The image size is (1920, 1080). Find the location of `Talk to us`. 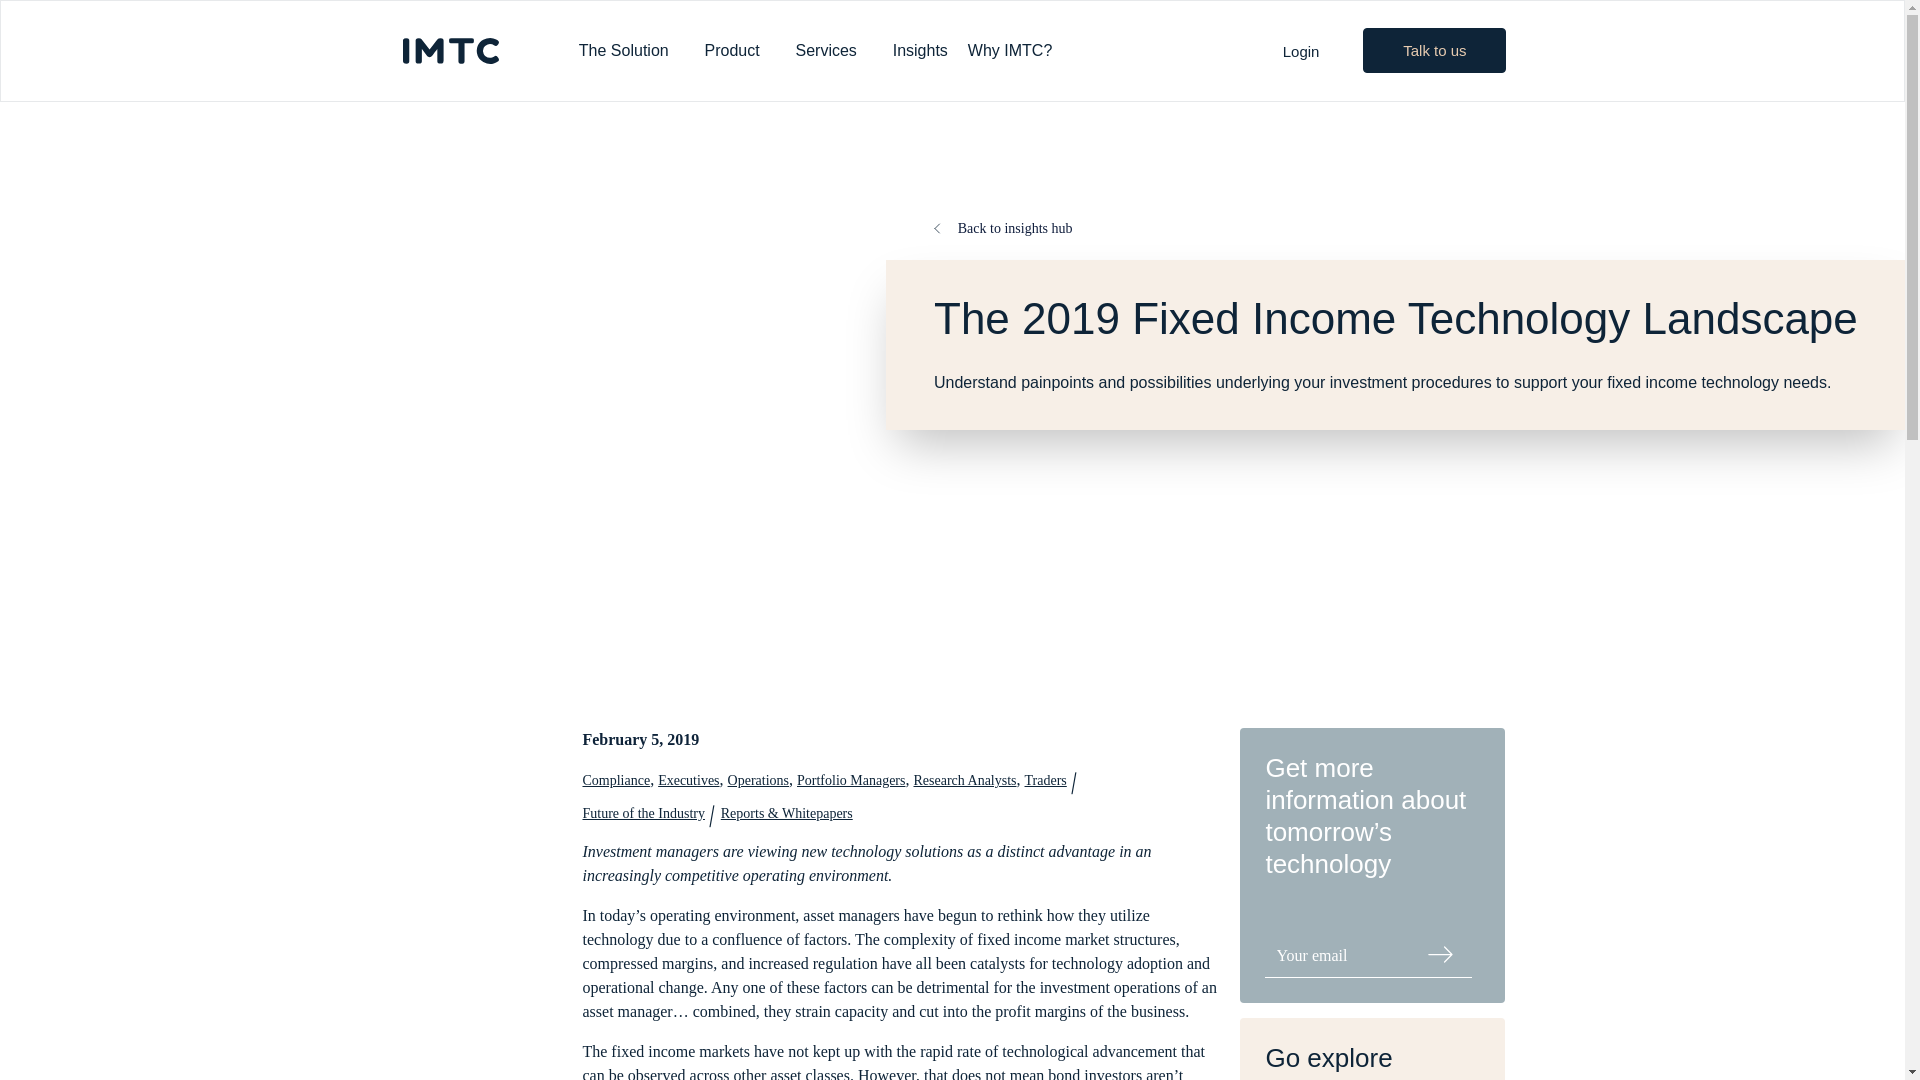

Talk to us is located at coordinates (1434, 50).